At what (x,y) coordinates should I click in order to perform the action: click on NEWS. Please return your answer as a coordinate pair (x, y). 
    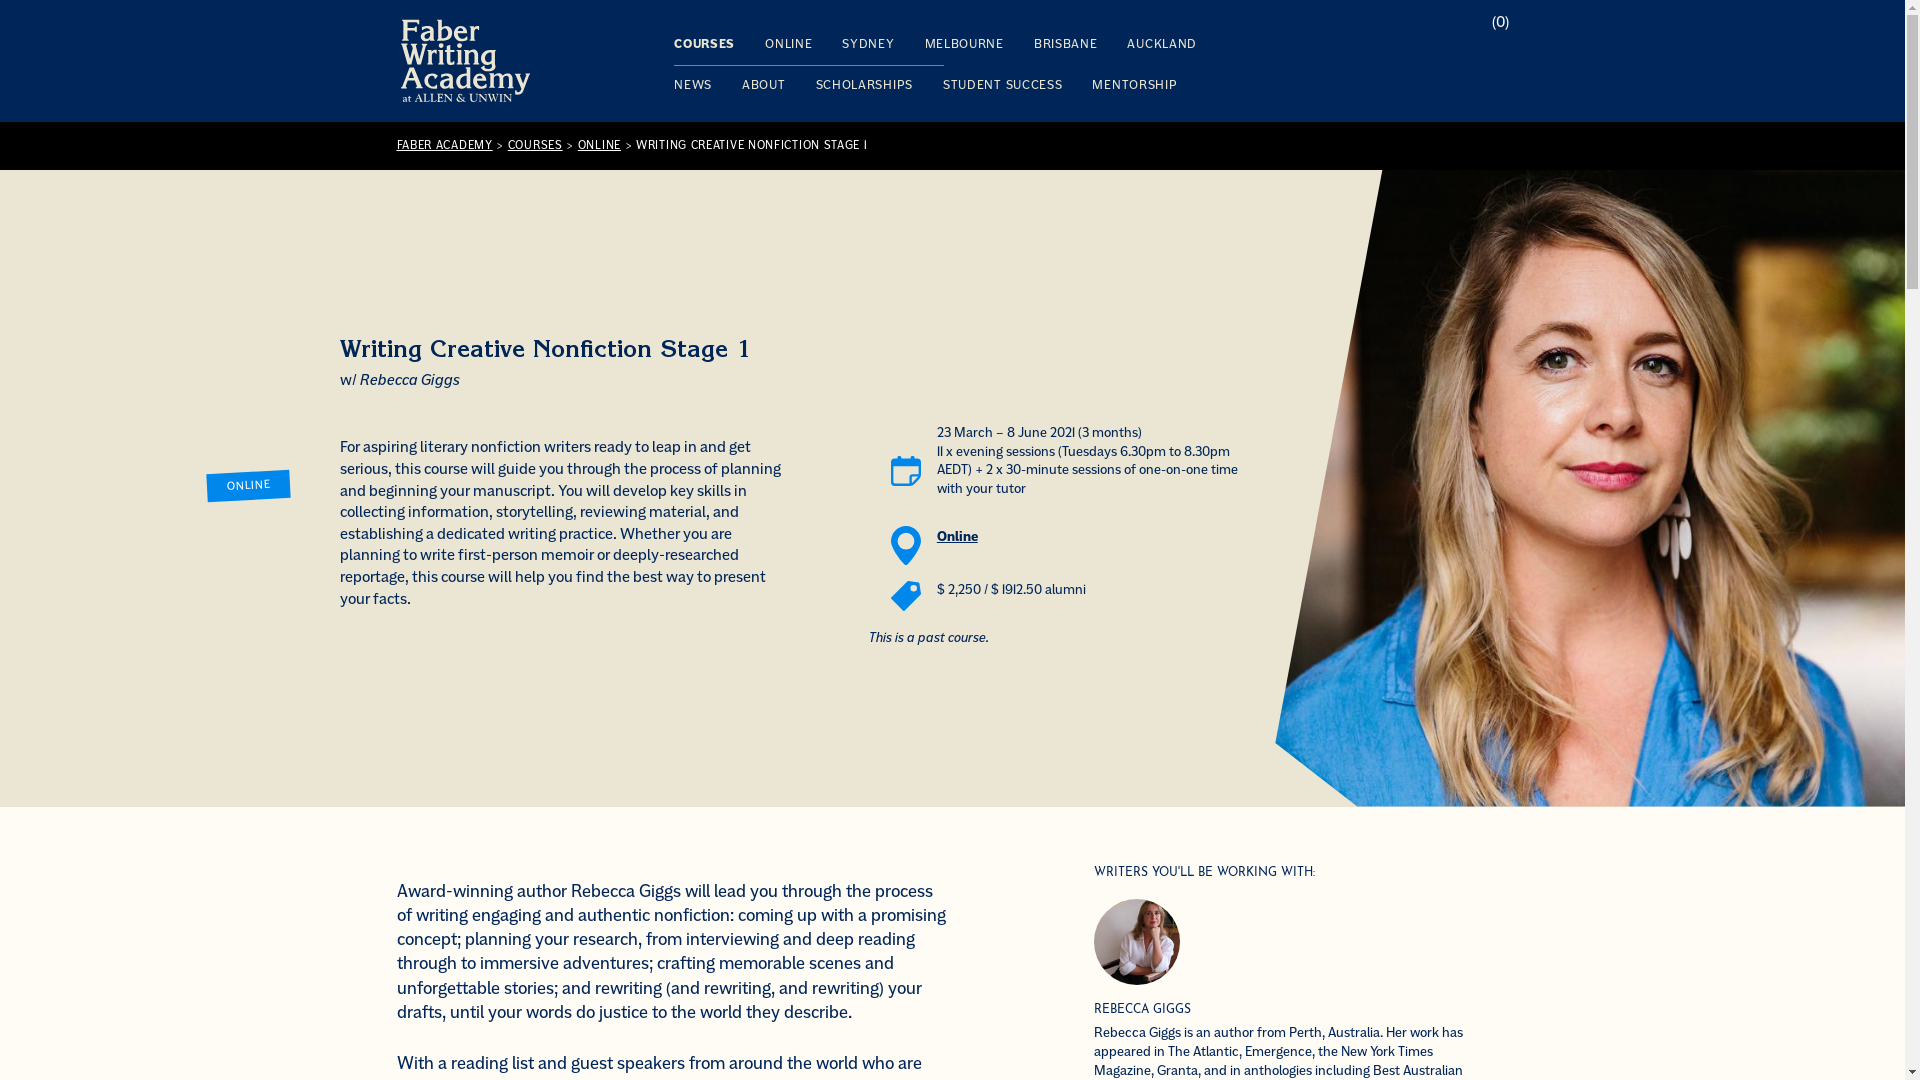
    Looking at the image, I should click on (693, 85).